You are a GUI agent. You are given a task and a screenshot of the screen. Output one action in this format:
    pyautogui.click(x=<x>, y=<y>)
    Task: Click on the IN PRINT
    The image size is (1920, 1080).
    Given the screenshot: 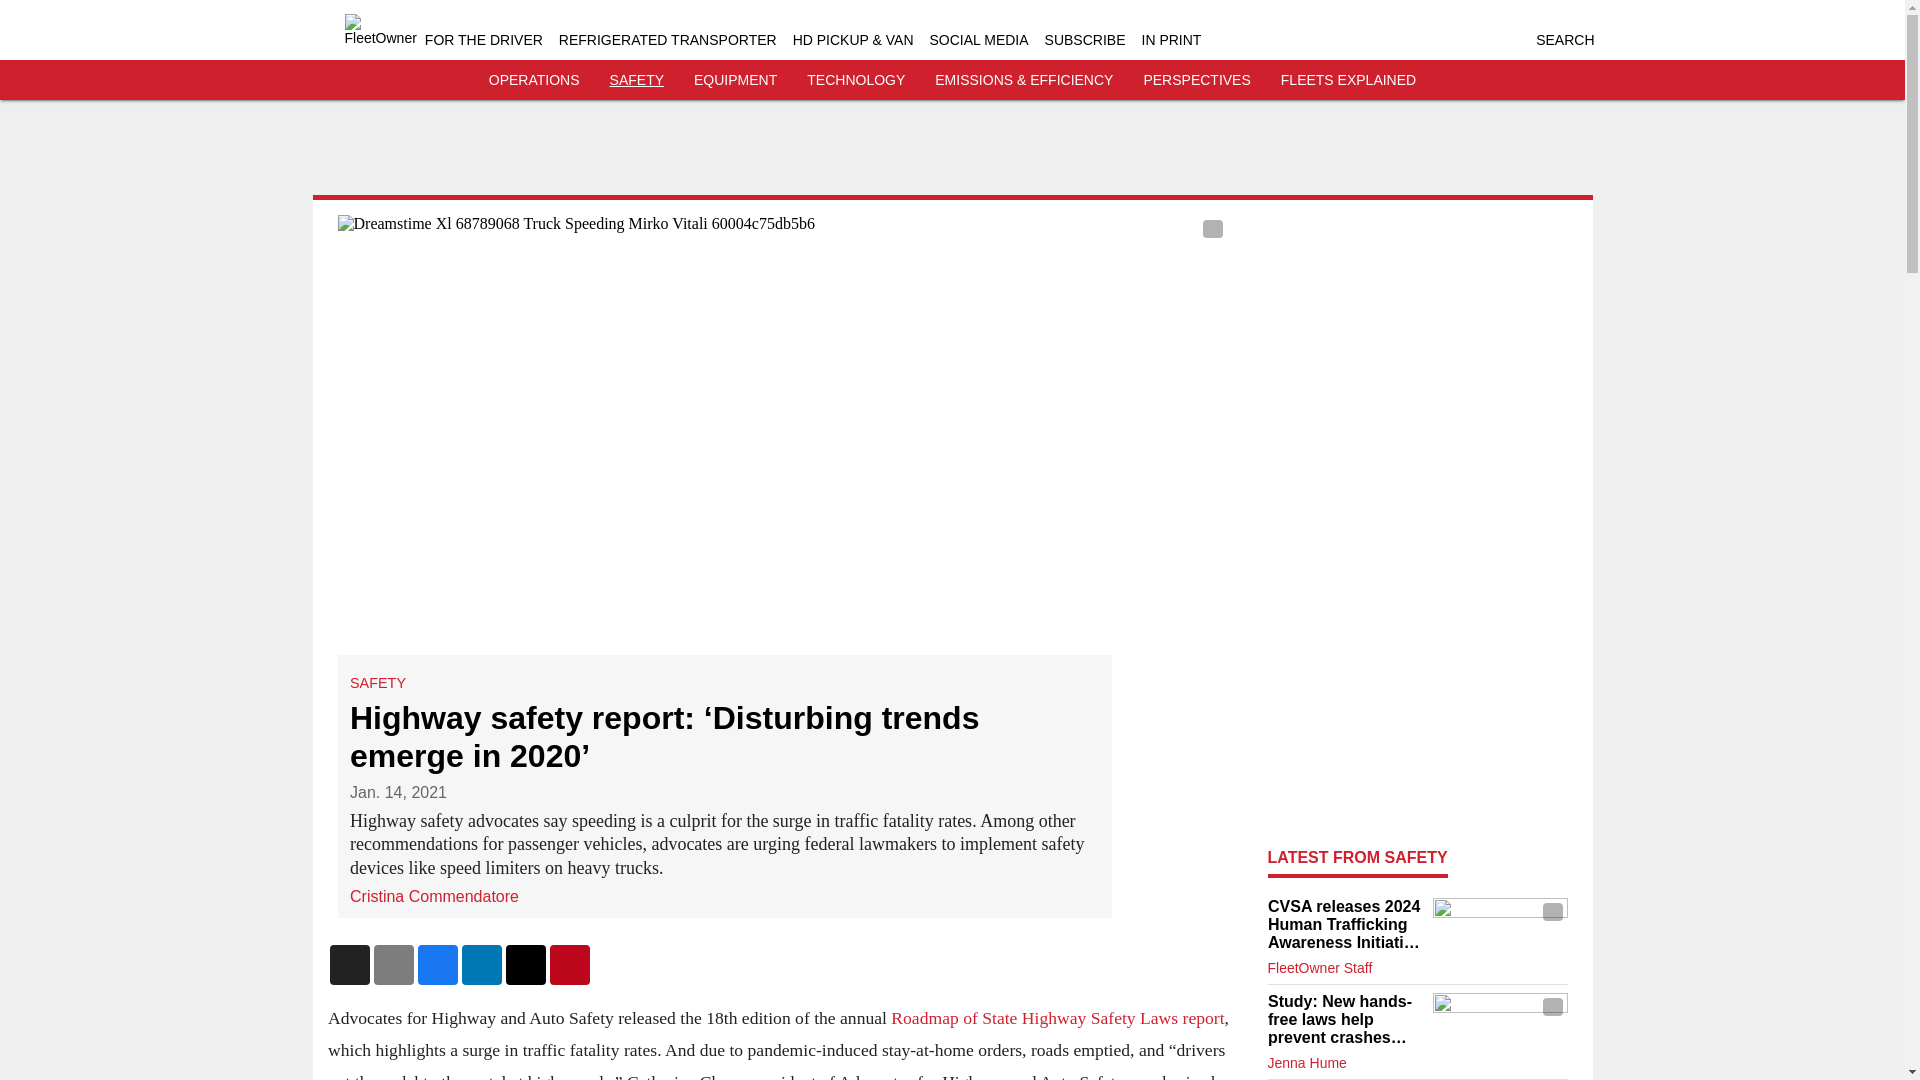 What is the action you would take?
    pyautogui.click(x=1172, y=40)
    